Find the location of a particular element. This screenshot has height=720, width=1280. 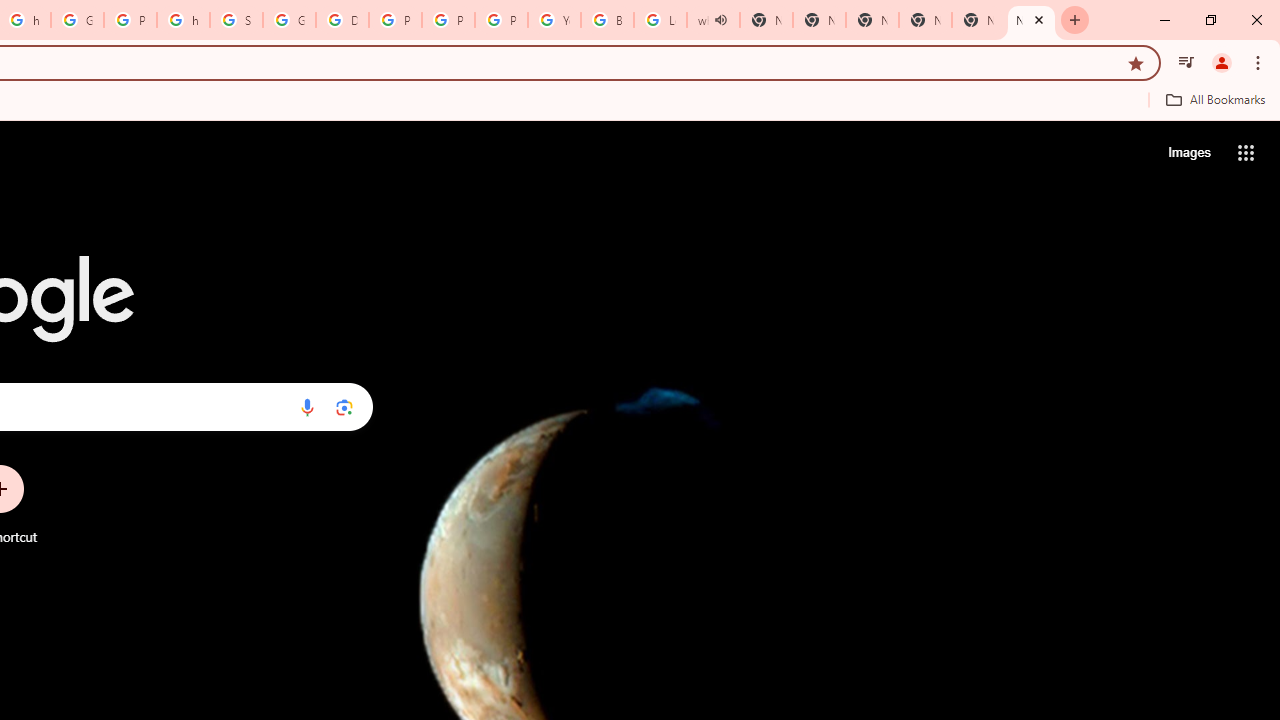

Mute tab is located at coordinates (720, 20).